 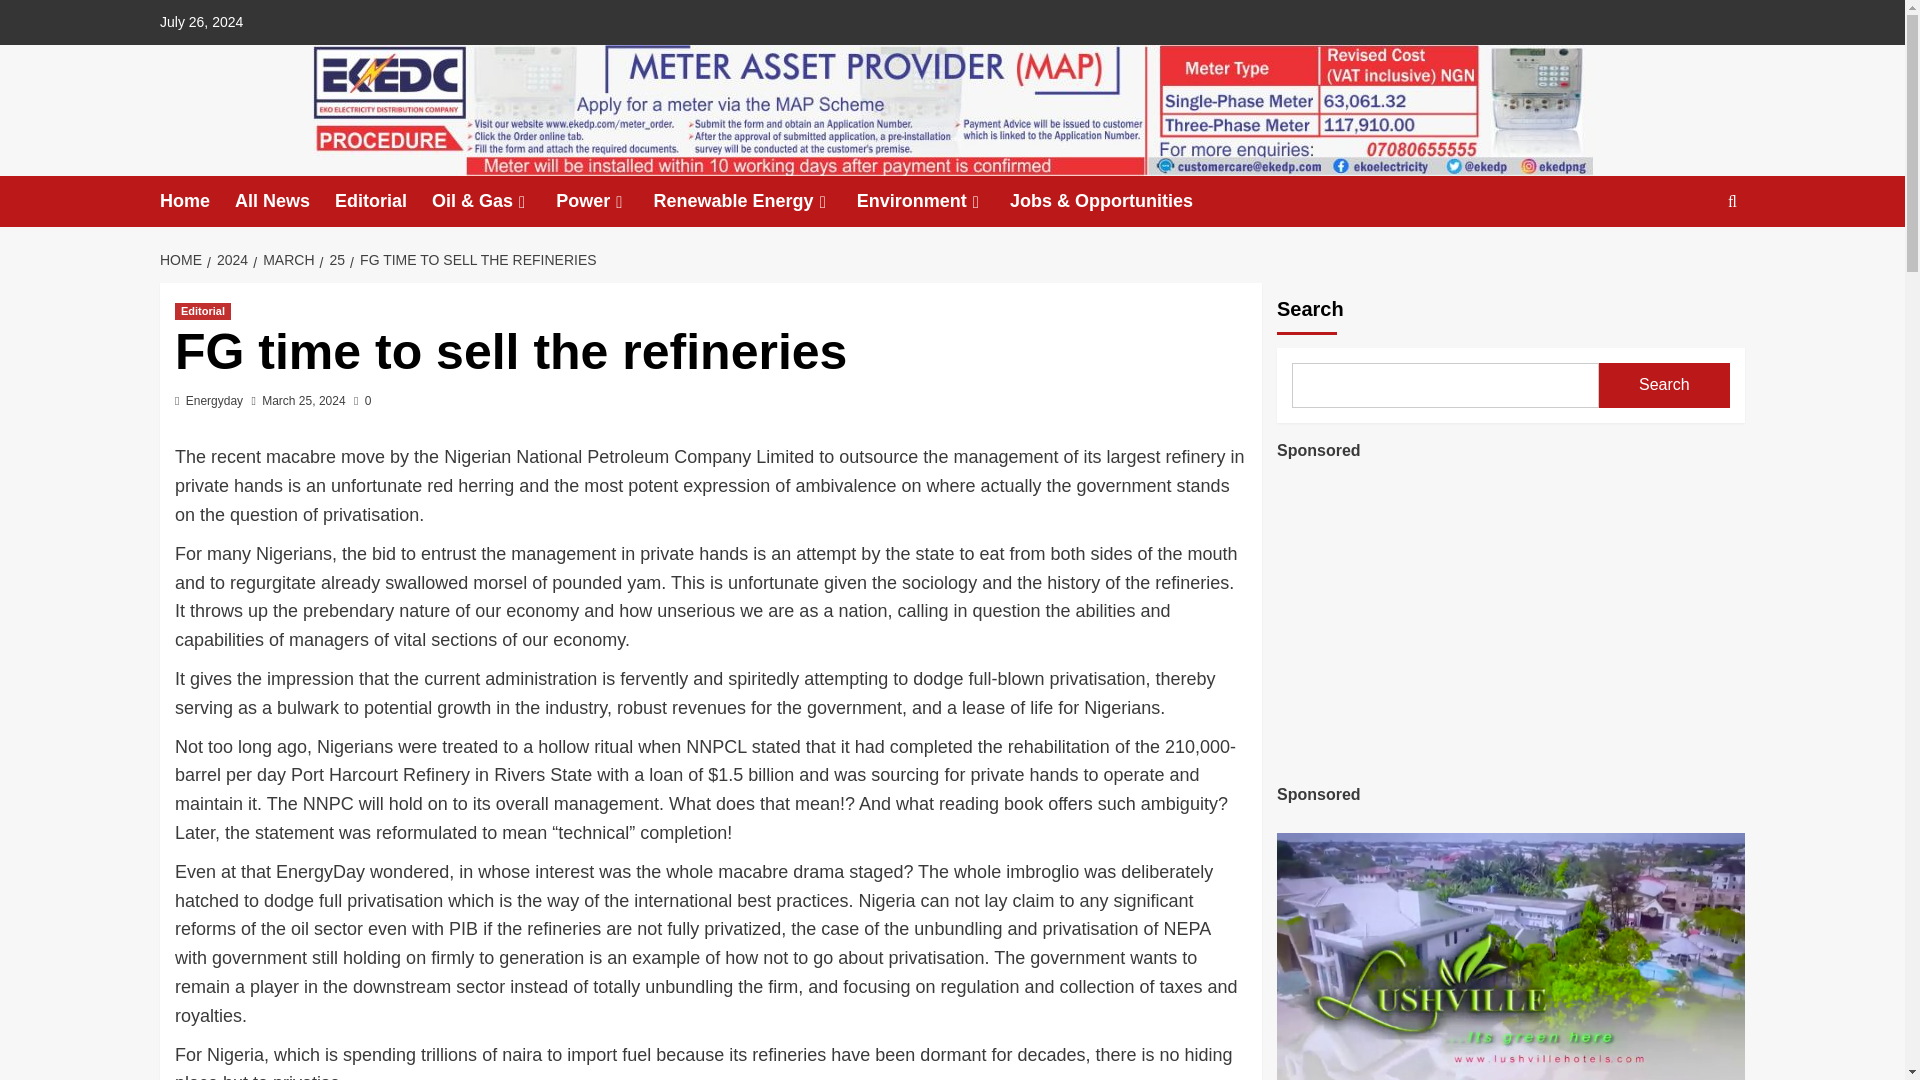 What do you see at coordinates (1510, 619) in the screenshot?
I see `Lushville Hotels and Suites` at bounding box center [1510, 619].